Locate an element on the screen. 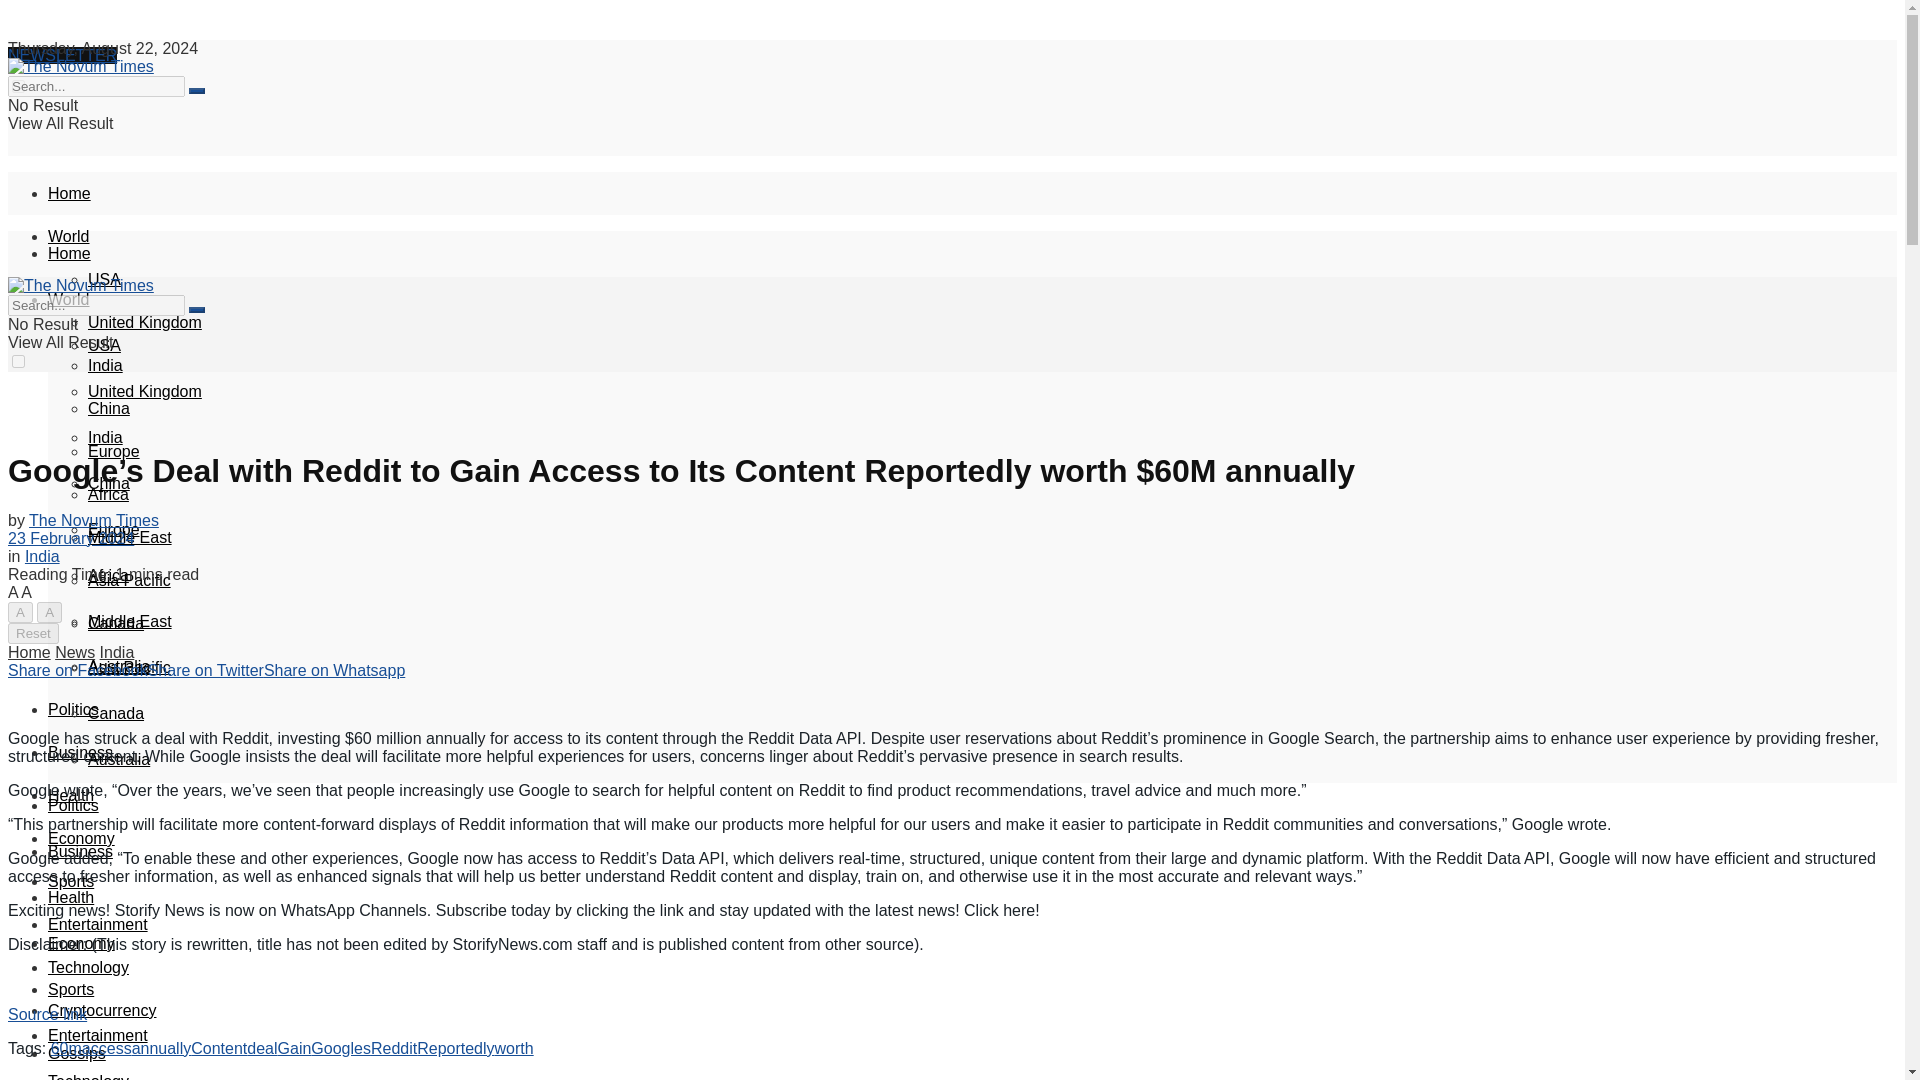  Politics is located at coordinates (74, 709).